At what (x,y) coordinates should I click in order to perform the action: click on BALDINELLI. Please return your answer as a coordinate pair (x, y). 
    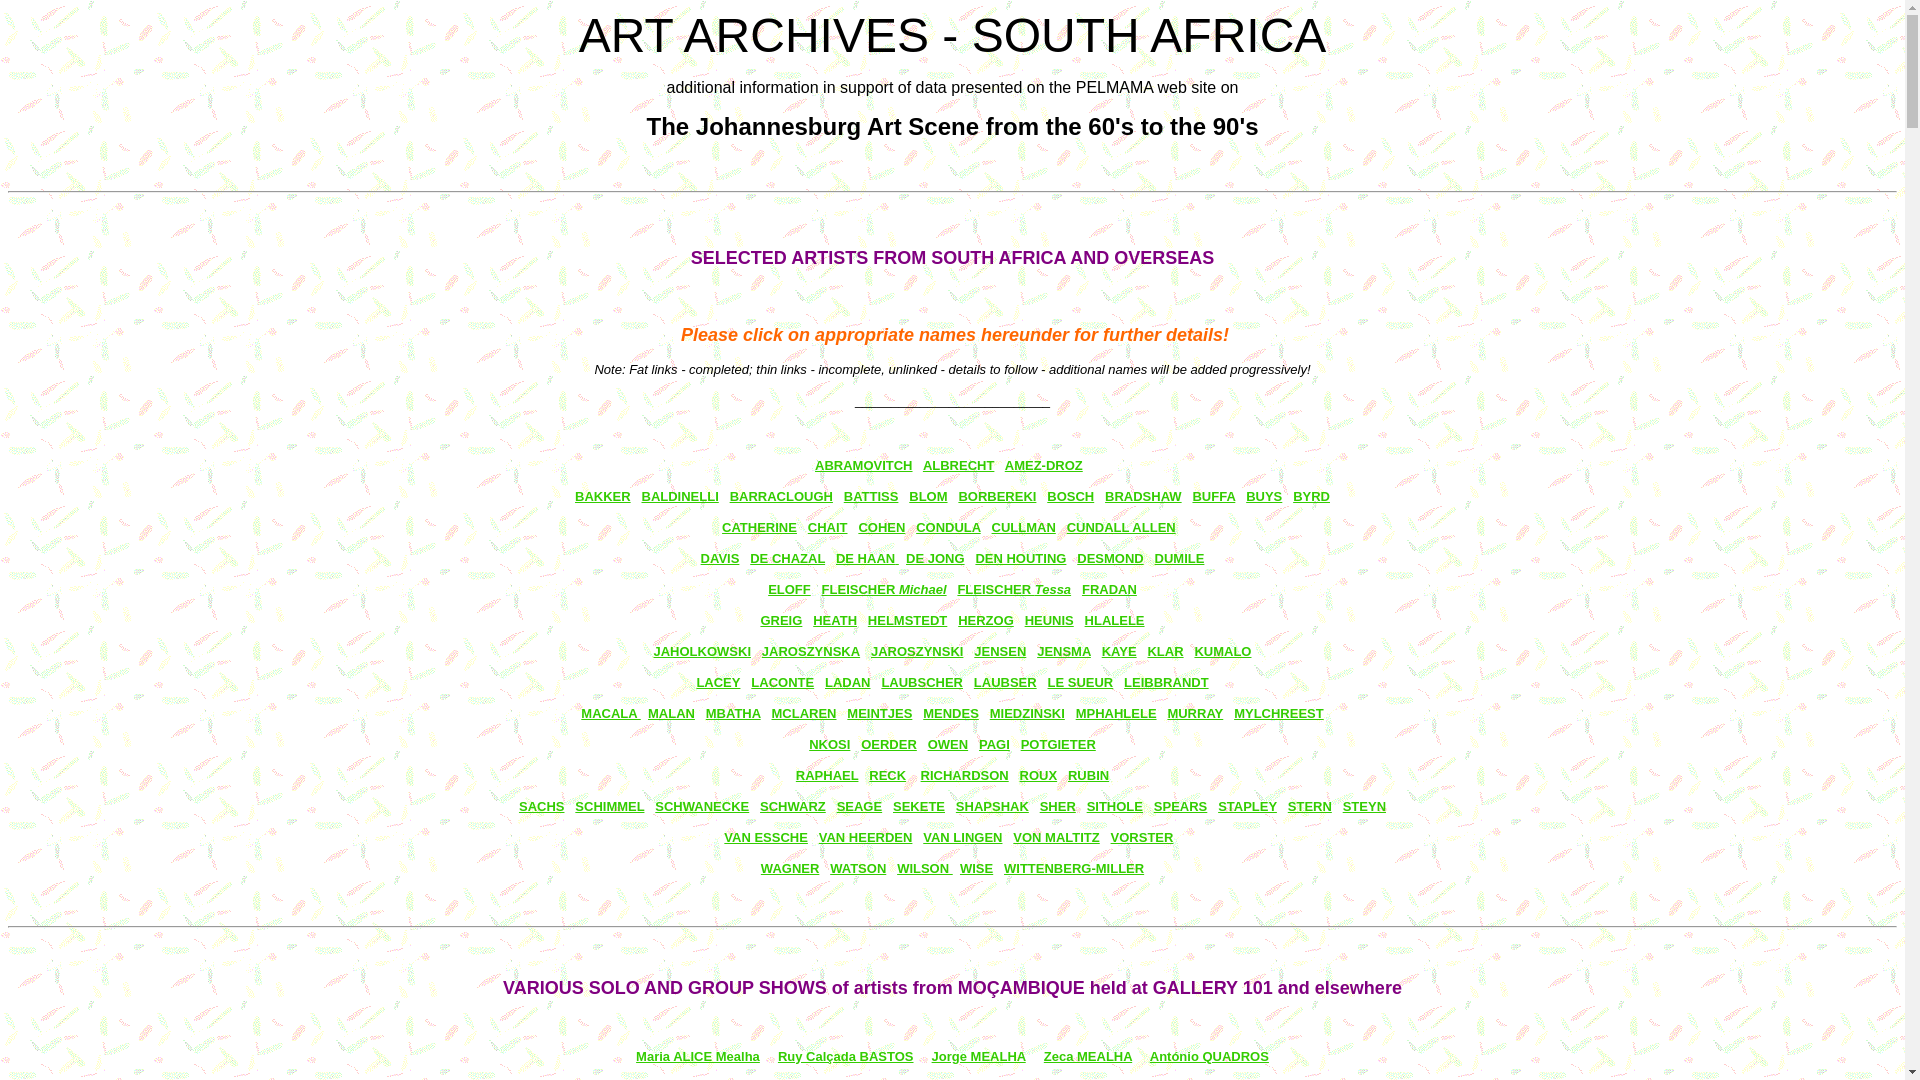
    Looking at the image, I should click on (680, 496).